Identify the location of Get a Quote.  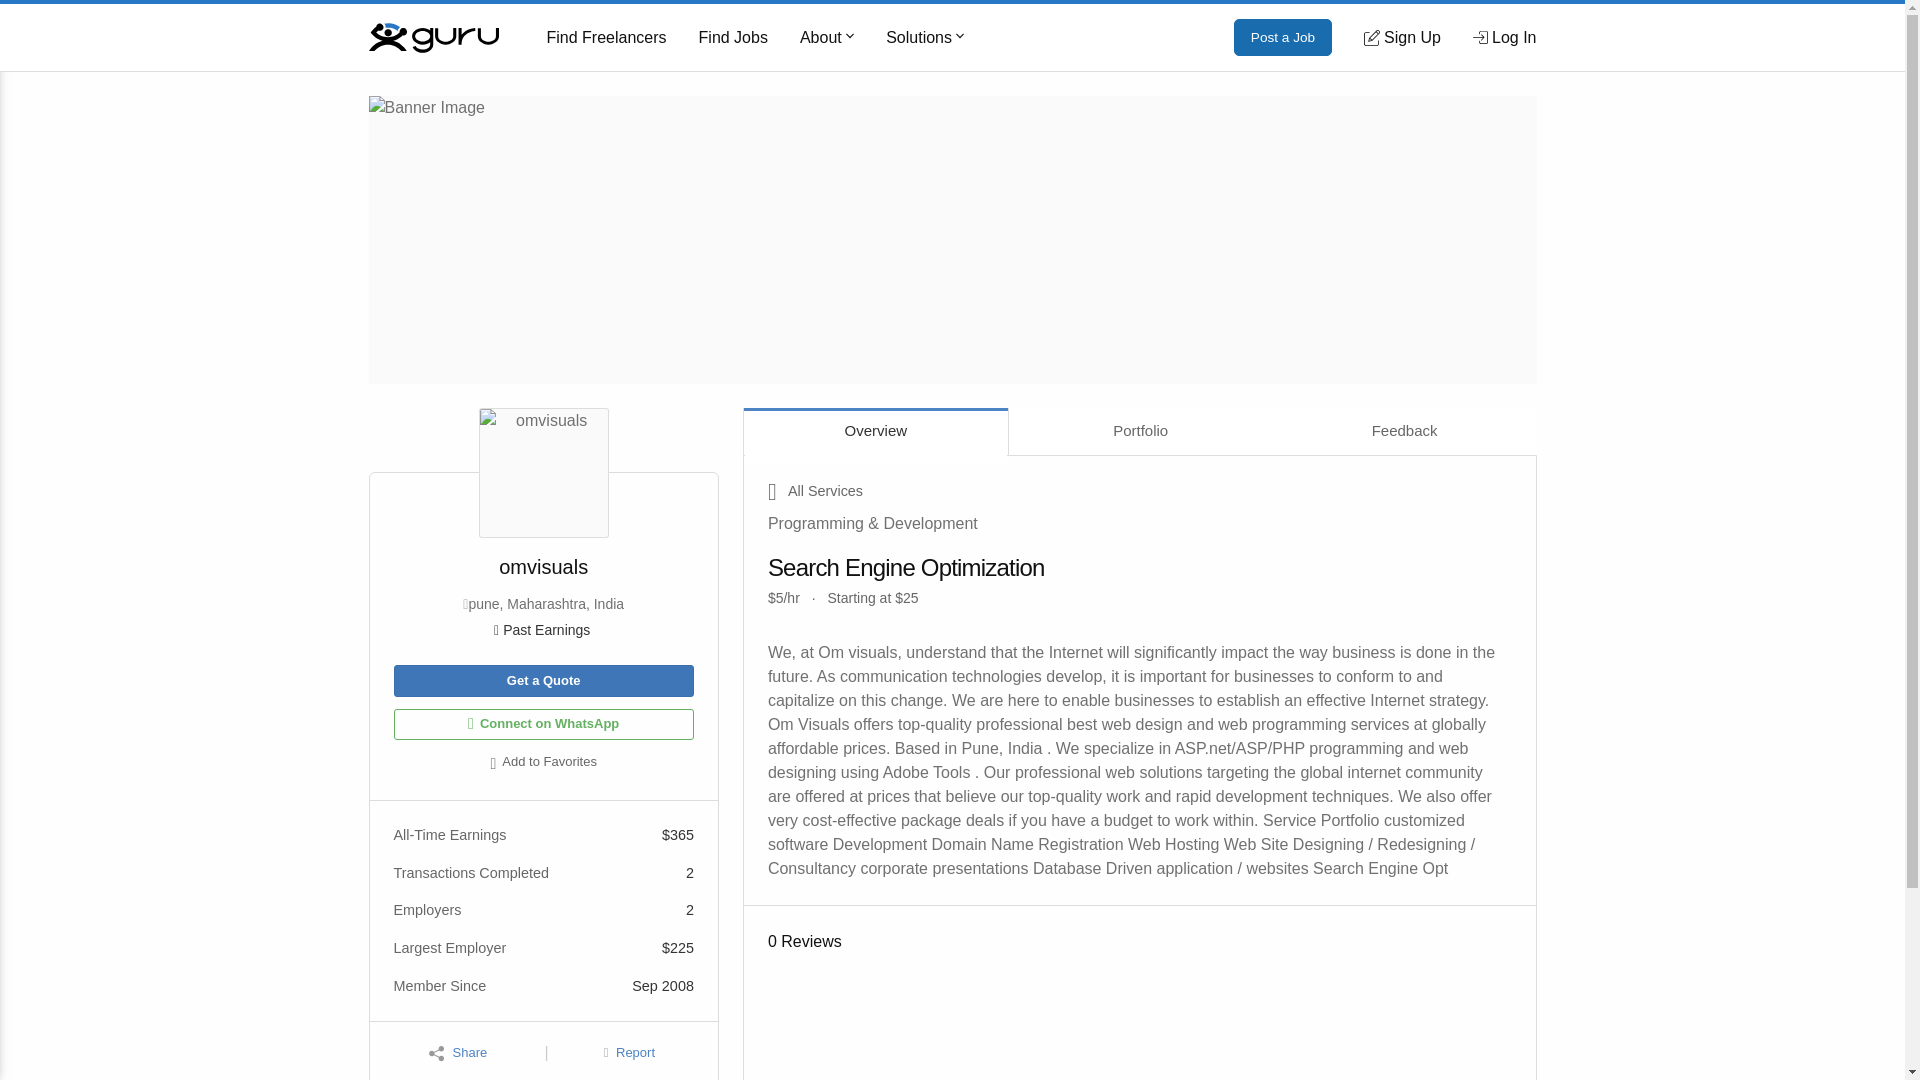
(543, 681).